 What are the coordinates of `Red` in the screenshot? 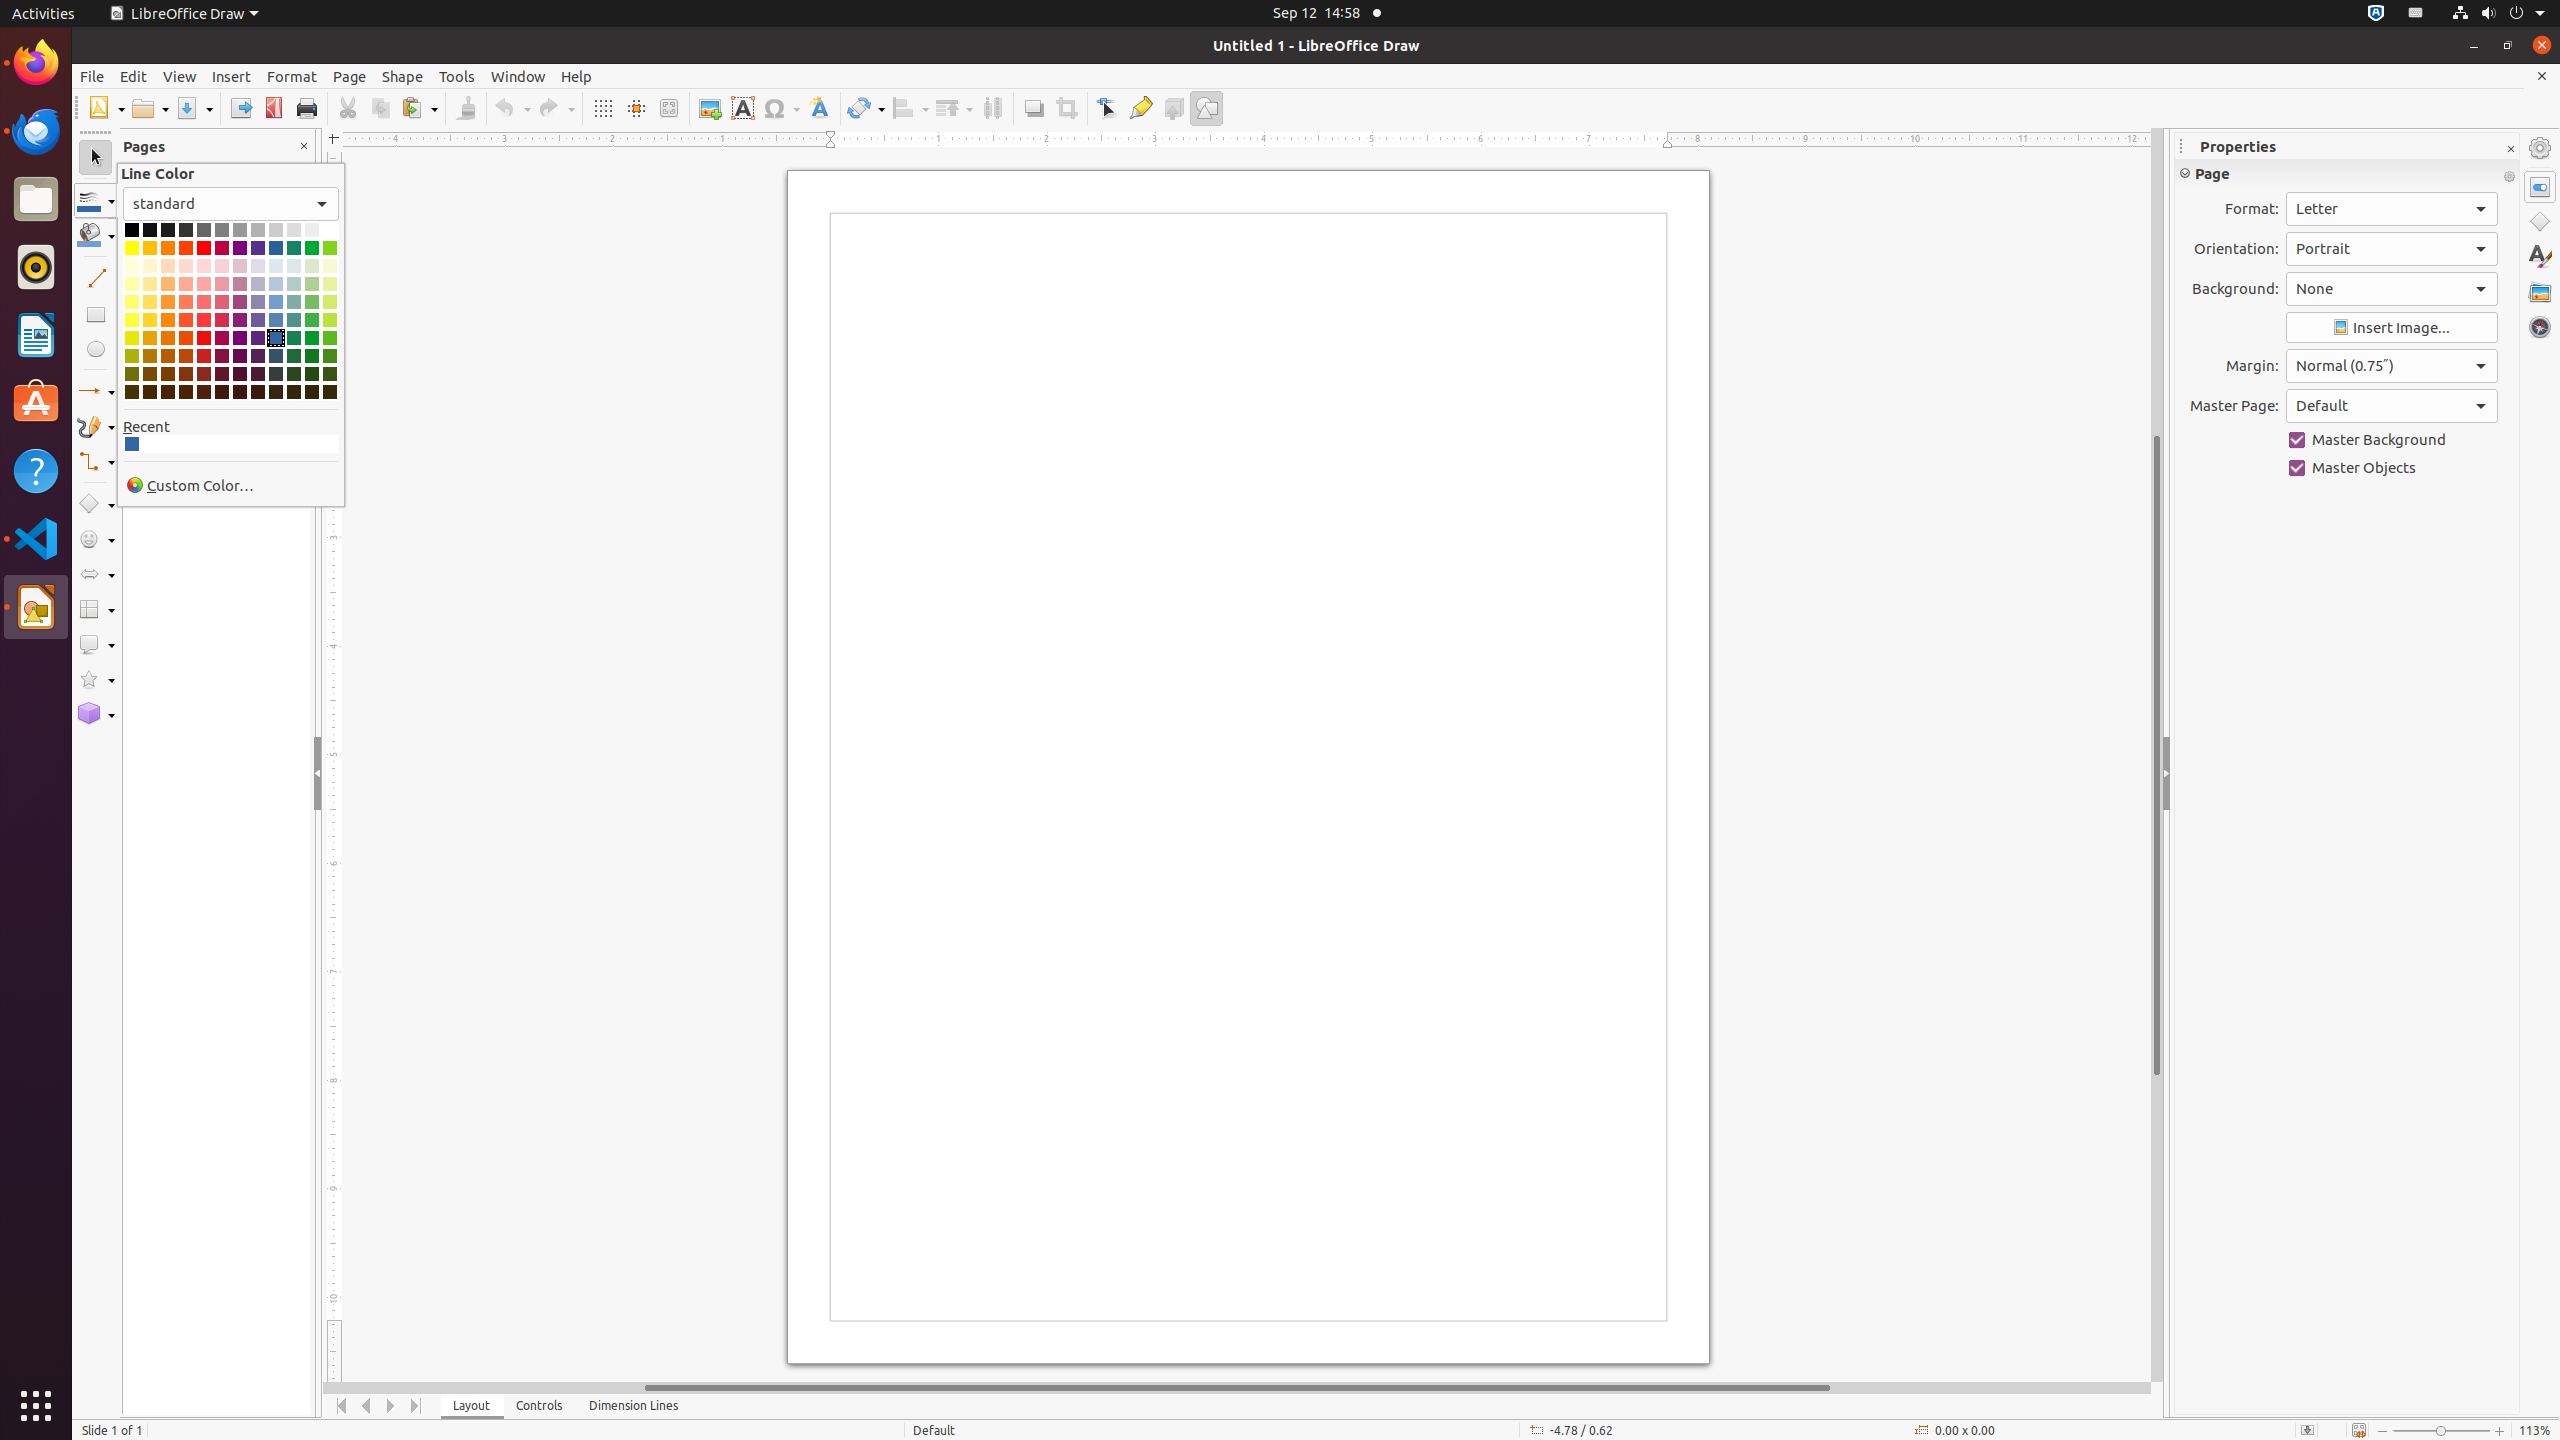 It's located at (204, 248).